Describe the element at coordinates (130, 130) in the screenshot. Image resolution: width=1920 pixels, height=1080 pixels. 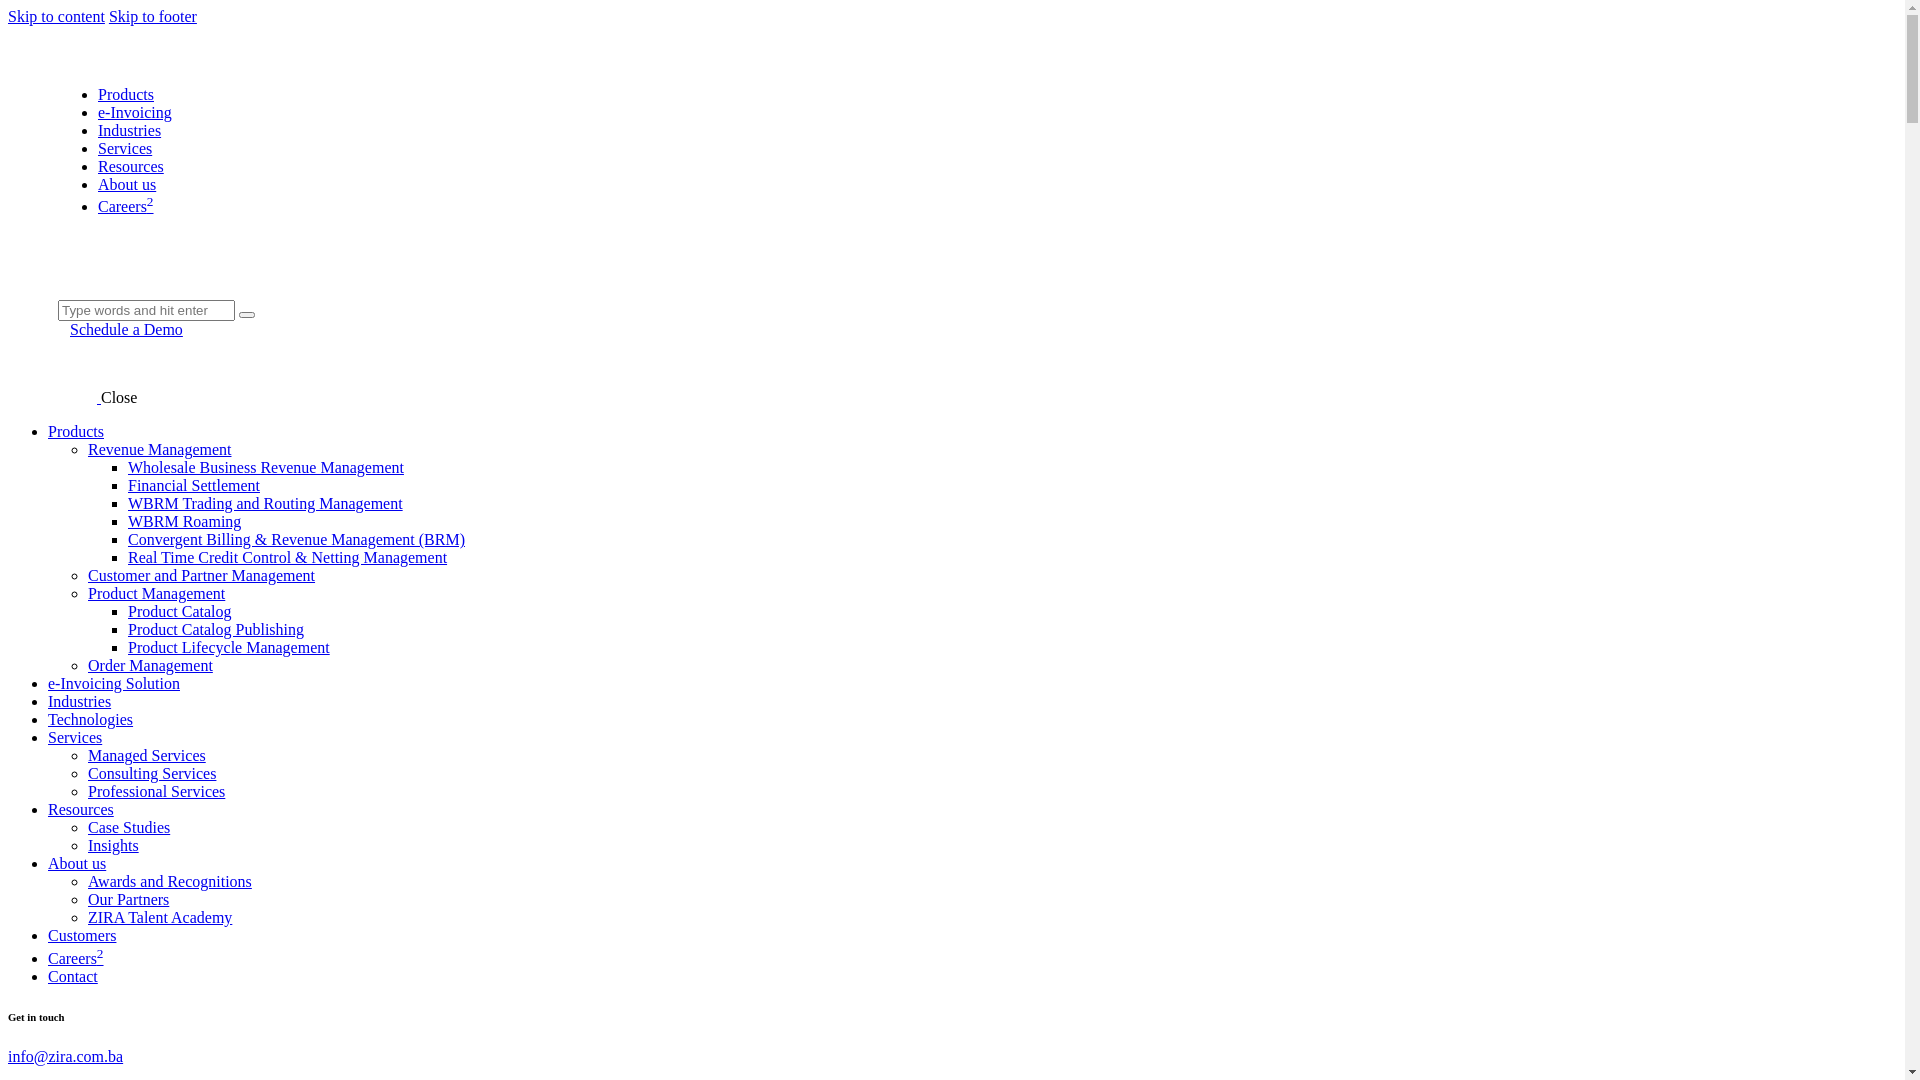
I see `Industries` at that location.